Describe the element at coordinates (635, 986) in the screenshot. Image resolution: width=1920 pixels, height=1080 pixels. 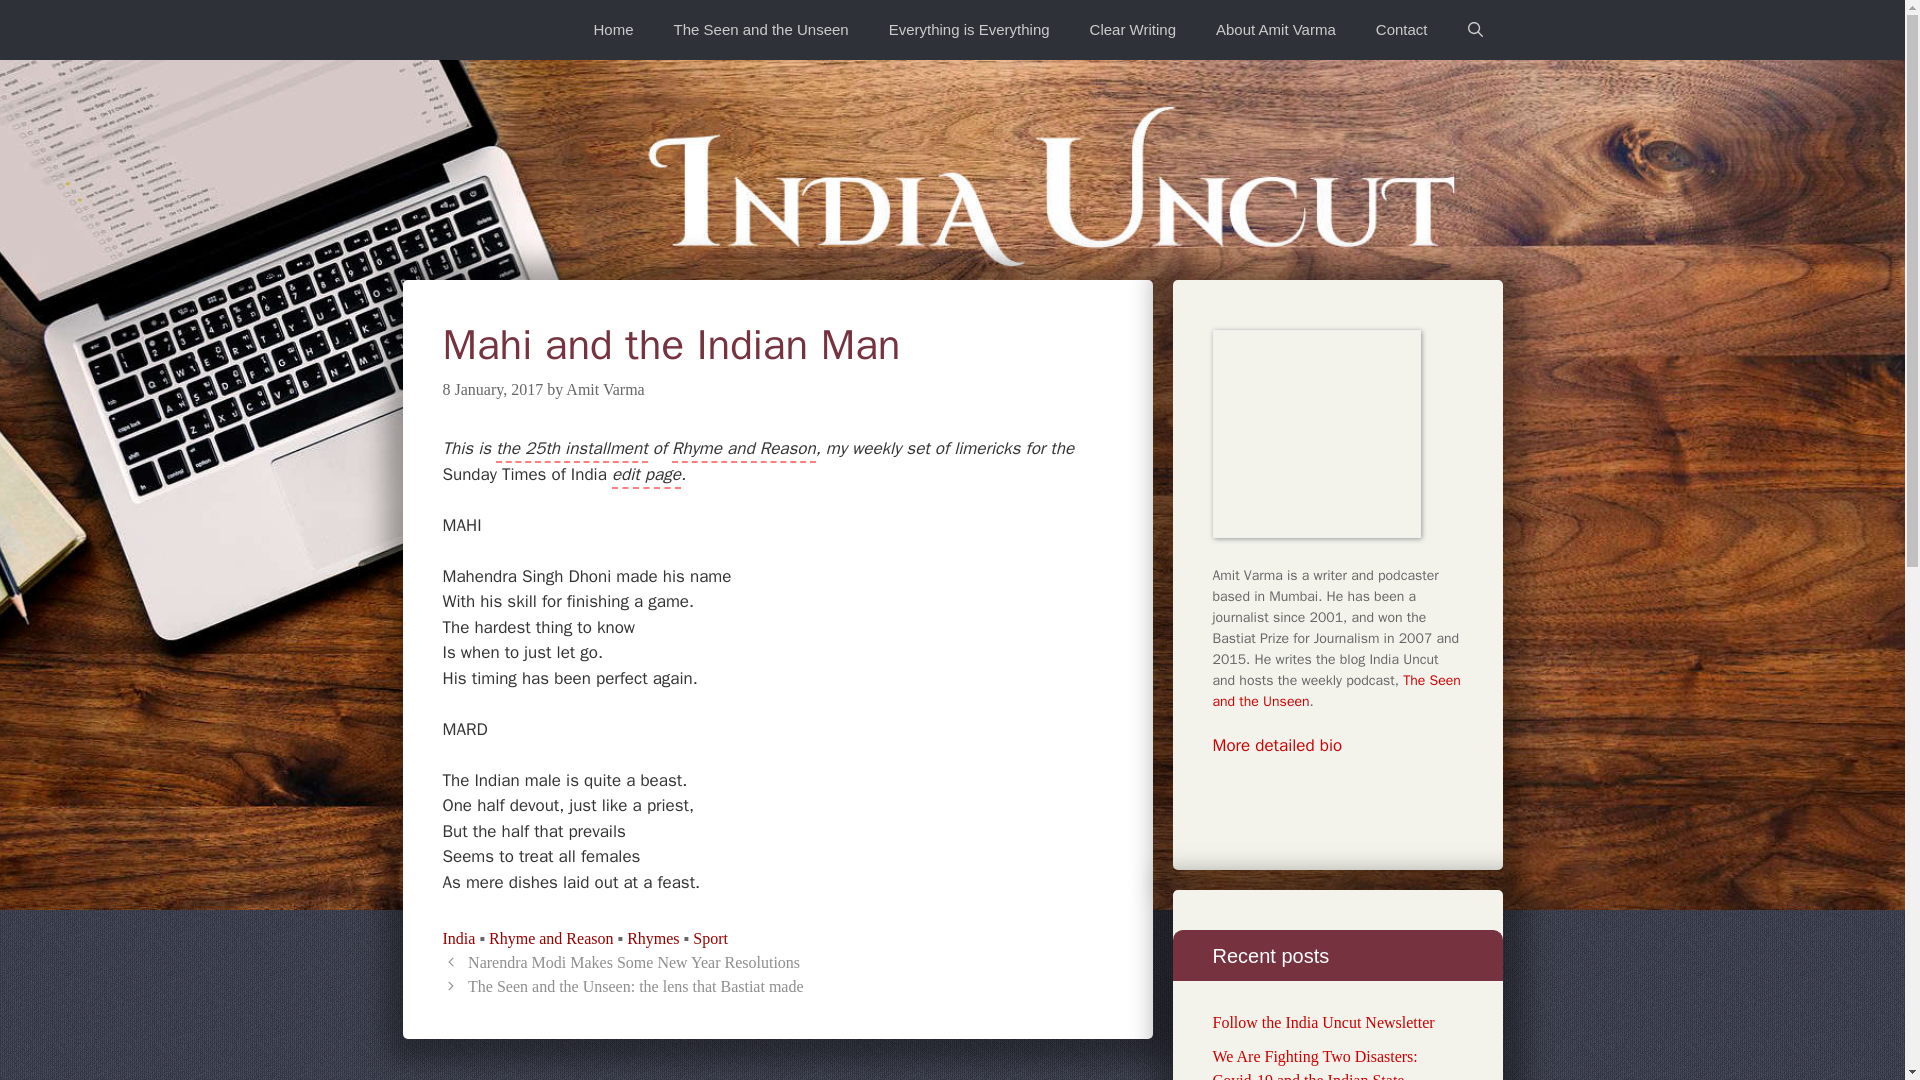
I see `The Seen and the Unseen: the lens that Bastiat made` at that location.